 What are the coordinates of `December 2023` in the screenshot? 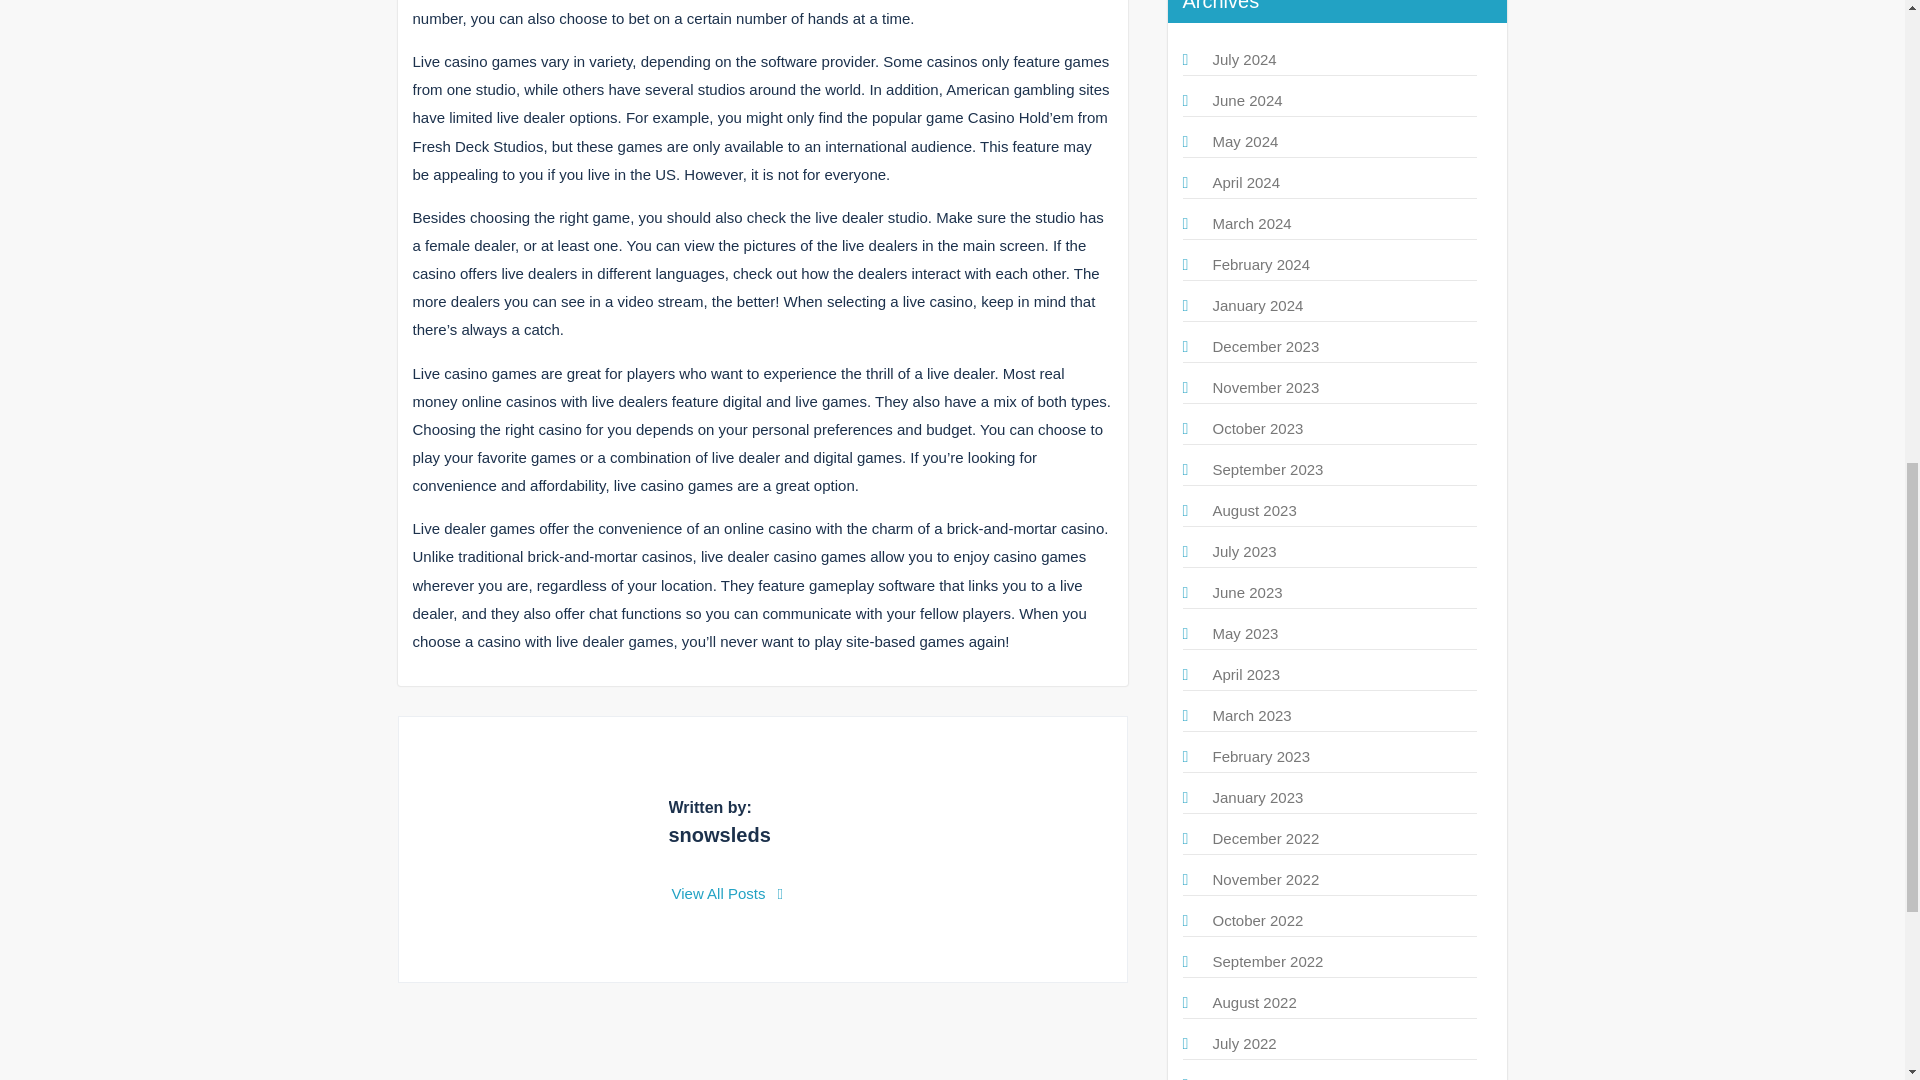 It's located at (1265, 346).